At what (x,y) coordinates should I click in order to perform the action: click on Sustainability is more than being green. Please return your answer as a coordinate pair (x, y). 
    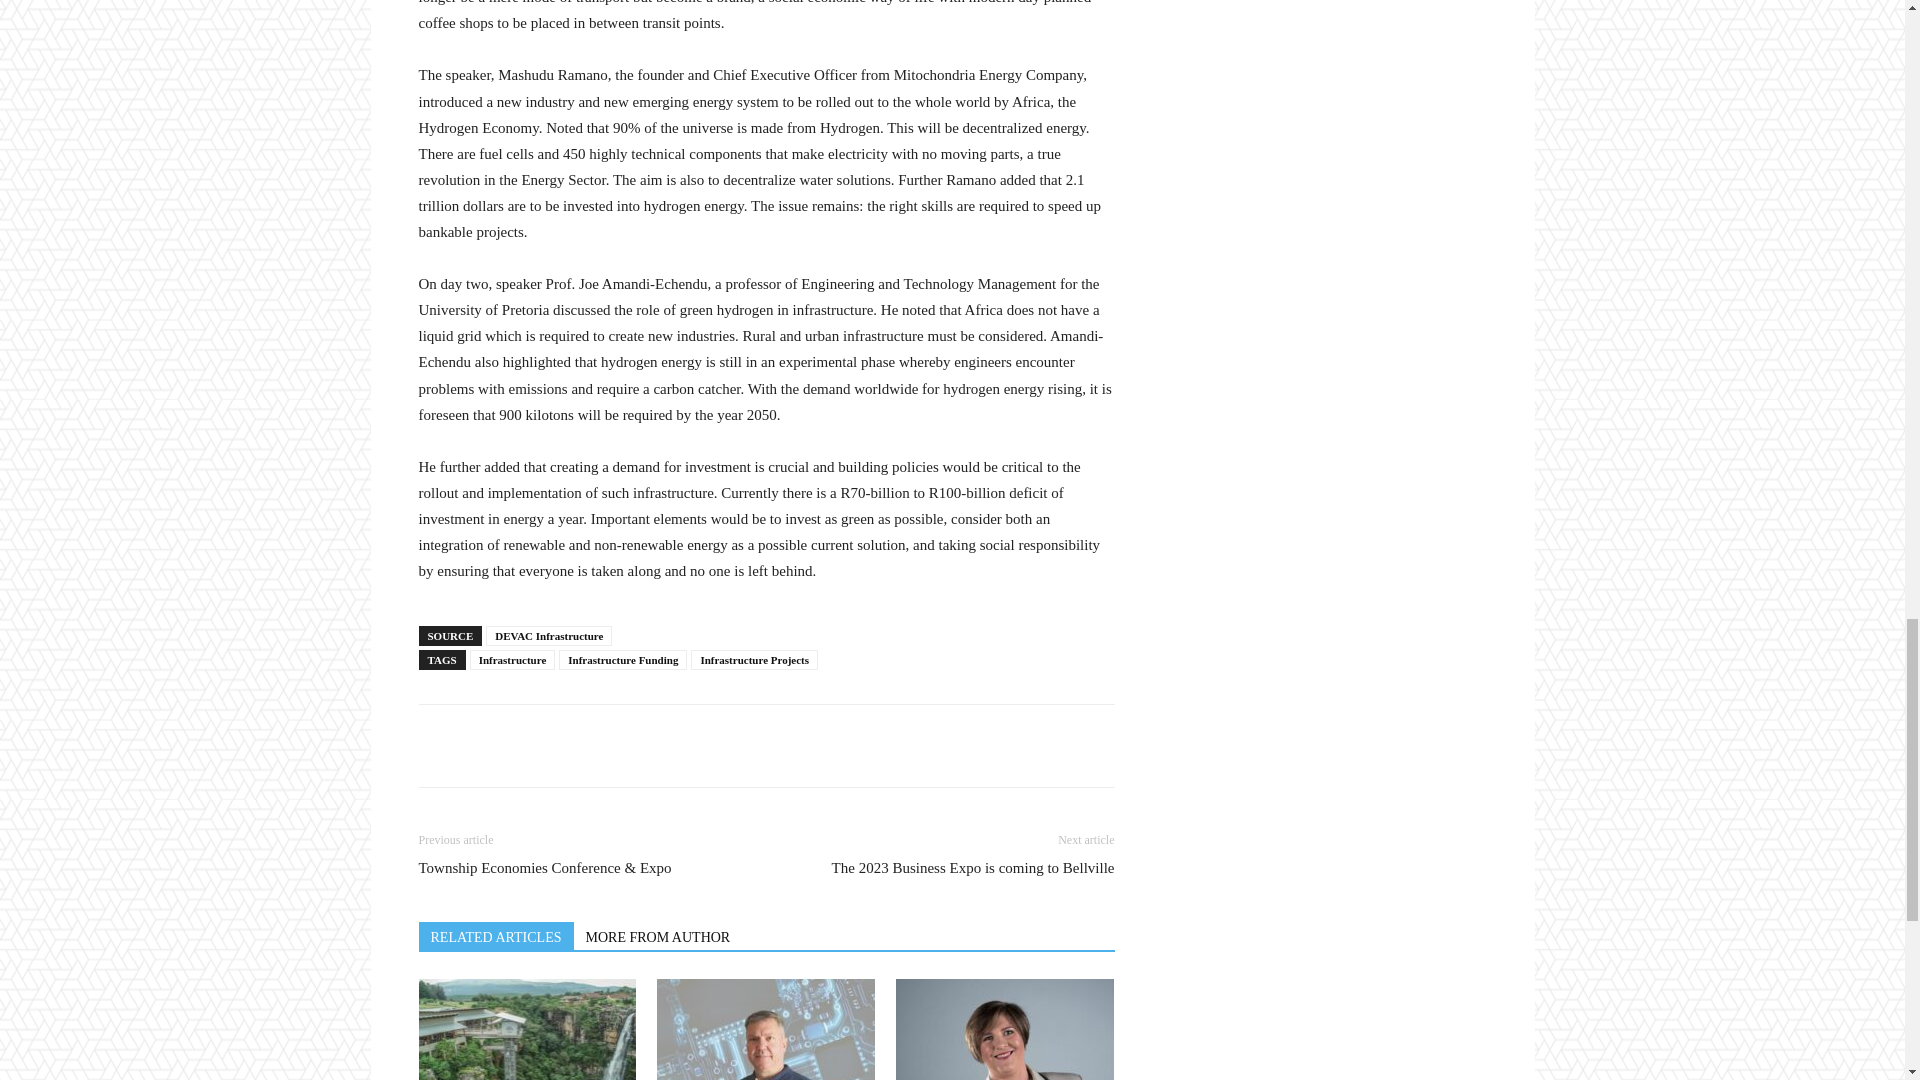
    Looking at the image, I should click on (1004, 1029).